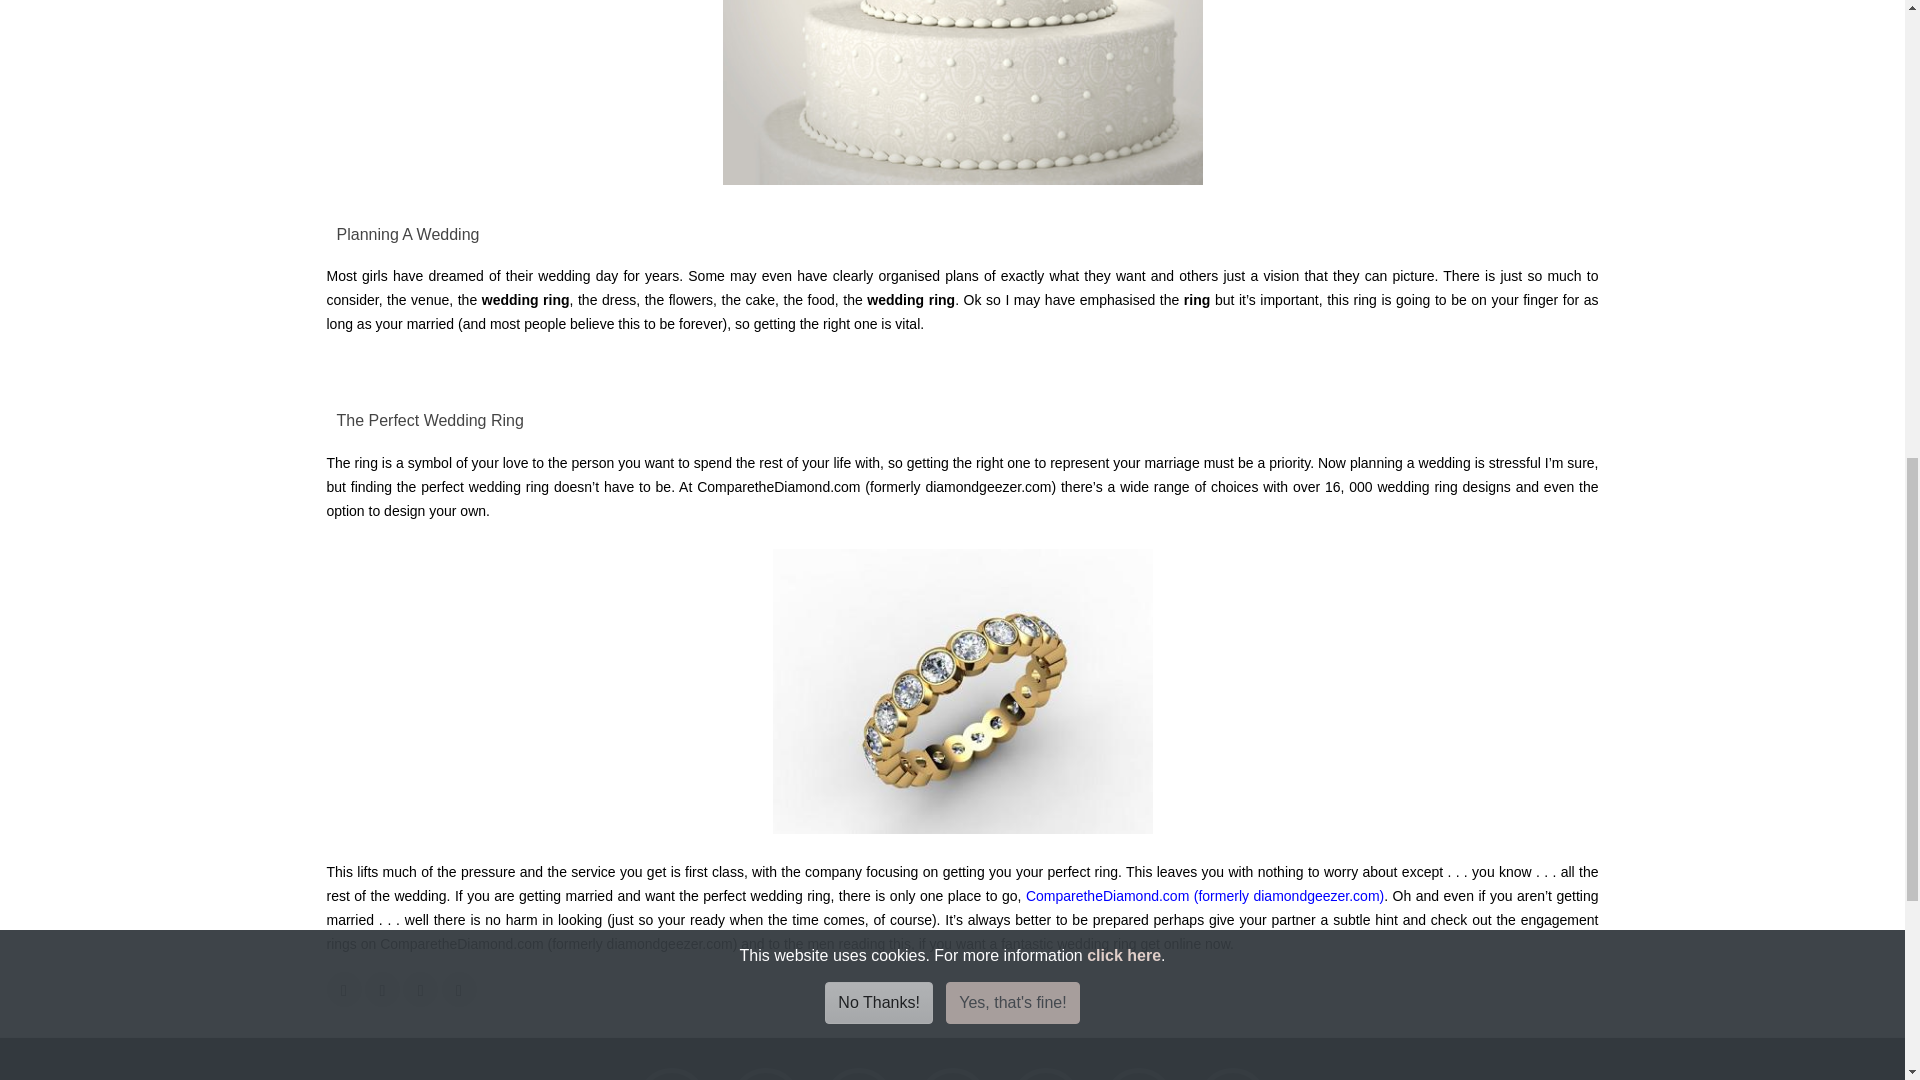 Image resolution: width=1920 pixels, height=1080 pixels. I want to click on Pinterest, so click(1046, 1076).